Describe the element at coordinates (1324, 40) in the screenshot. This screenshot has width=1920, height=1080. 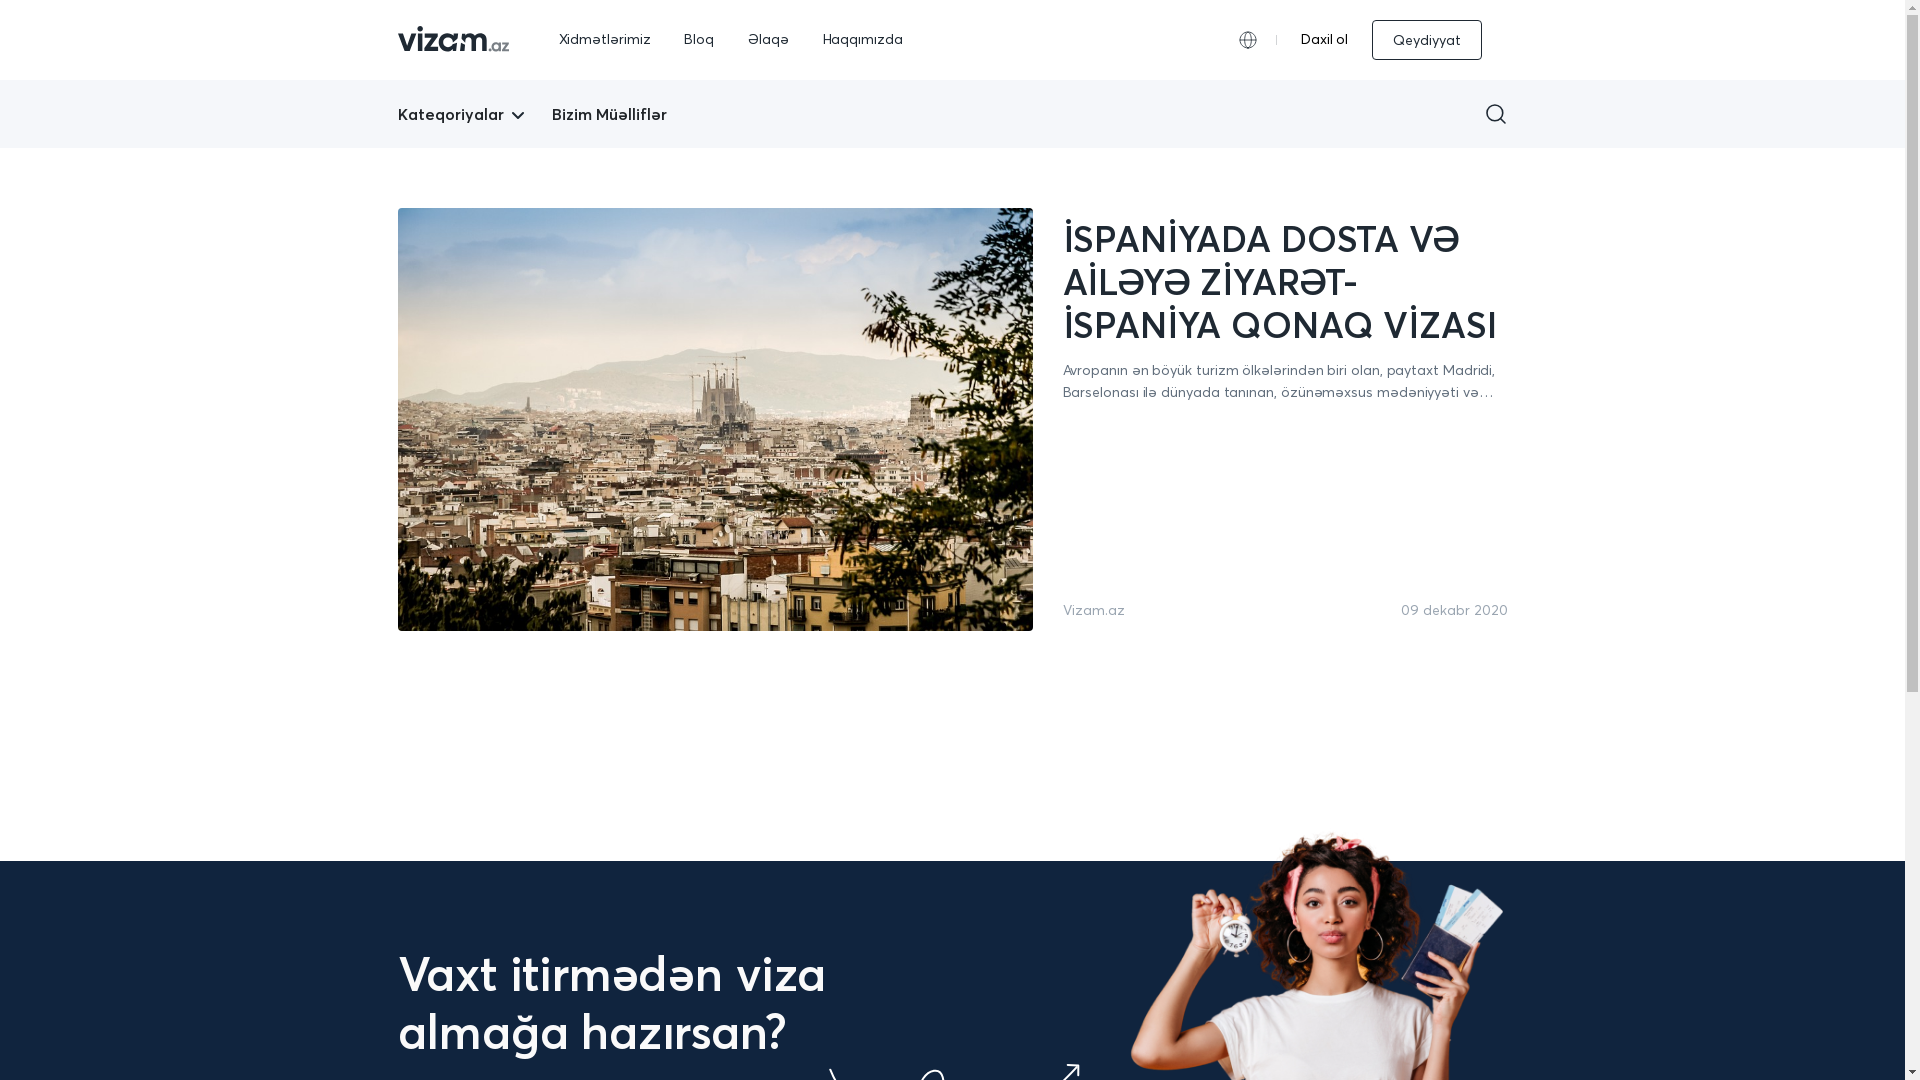
I see `Daxil ol` at that location.